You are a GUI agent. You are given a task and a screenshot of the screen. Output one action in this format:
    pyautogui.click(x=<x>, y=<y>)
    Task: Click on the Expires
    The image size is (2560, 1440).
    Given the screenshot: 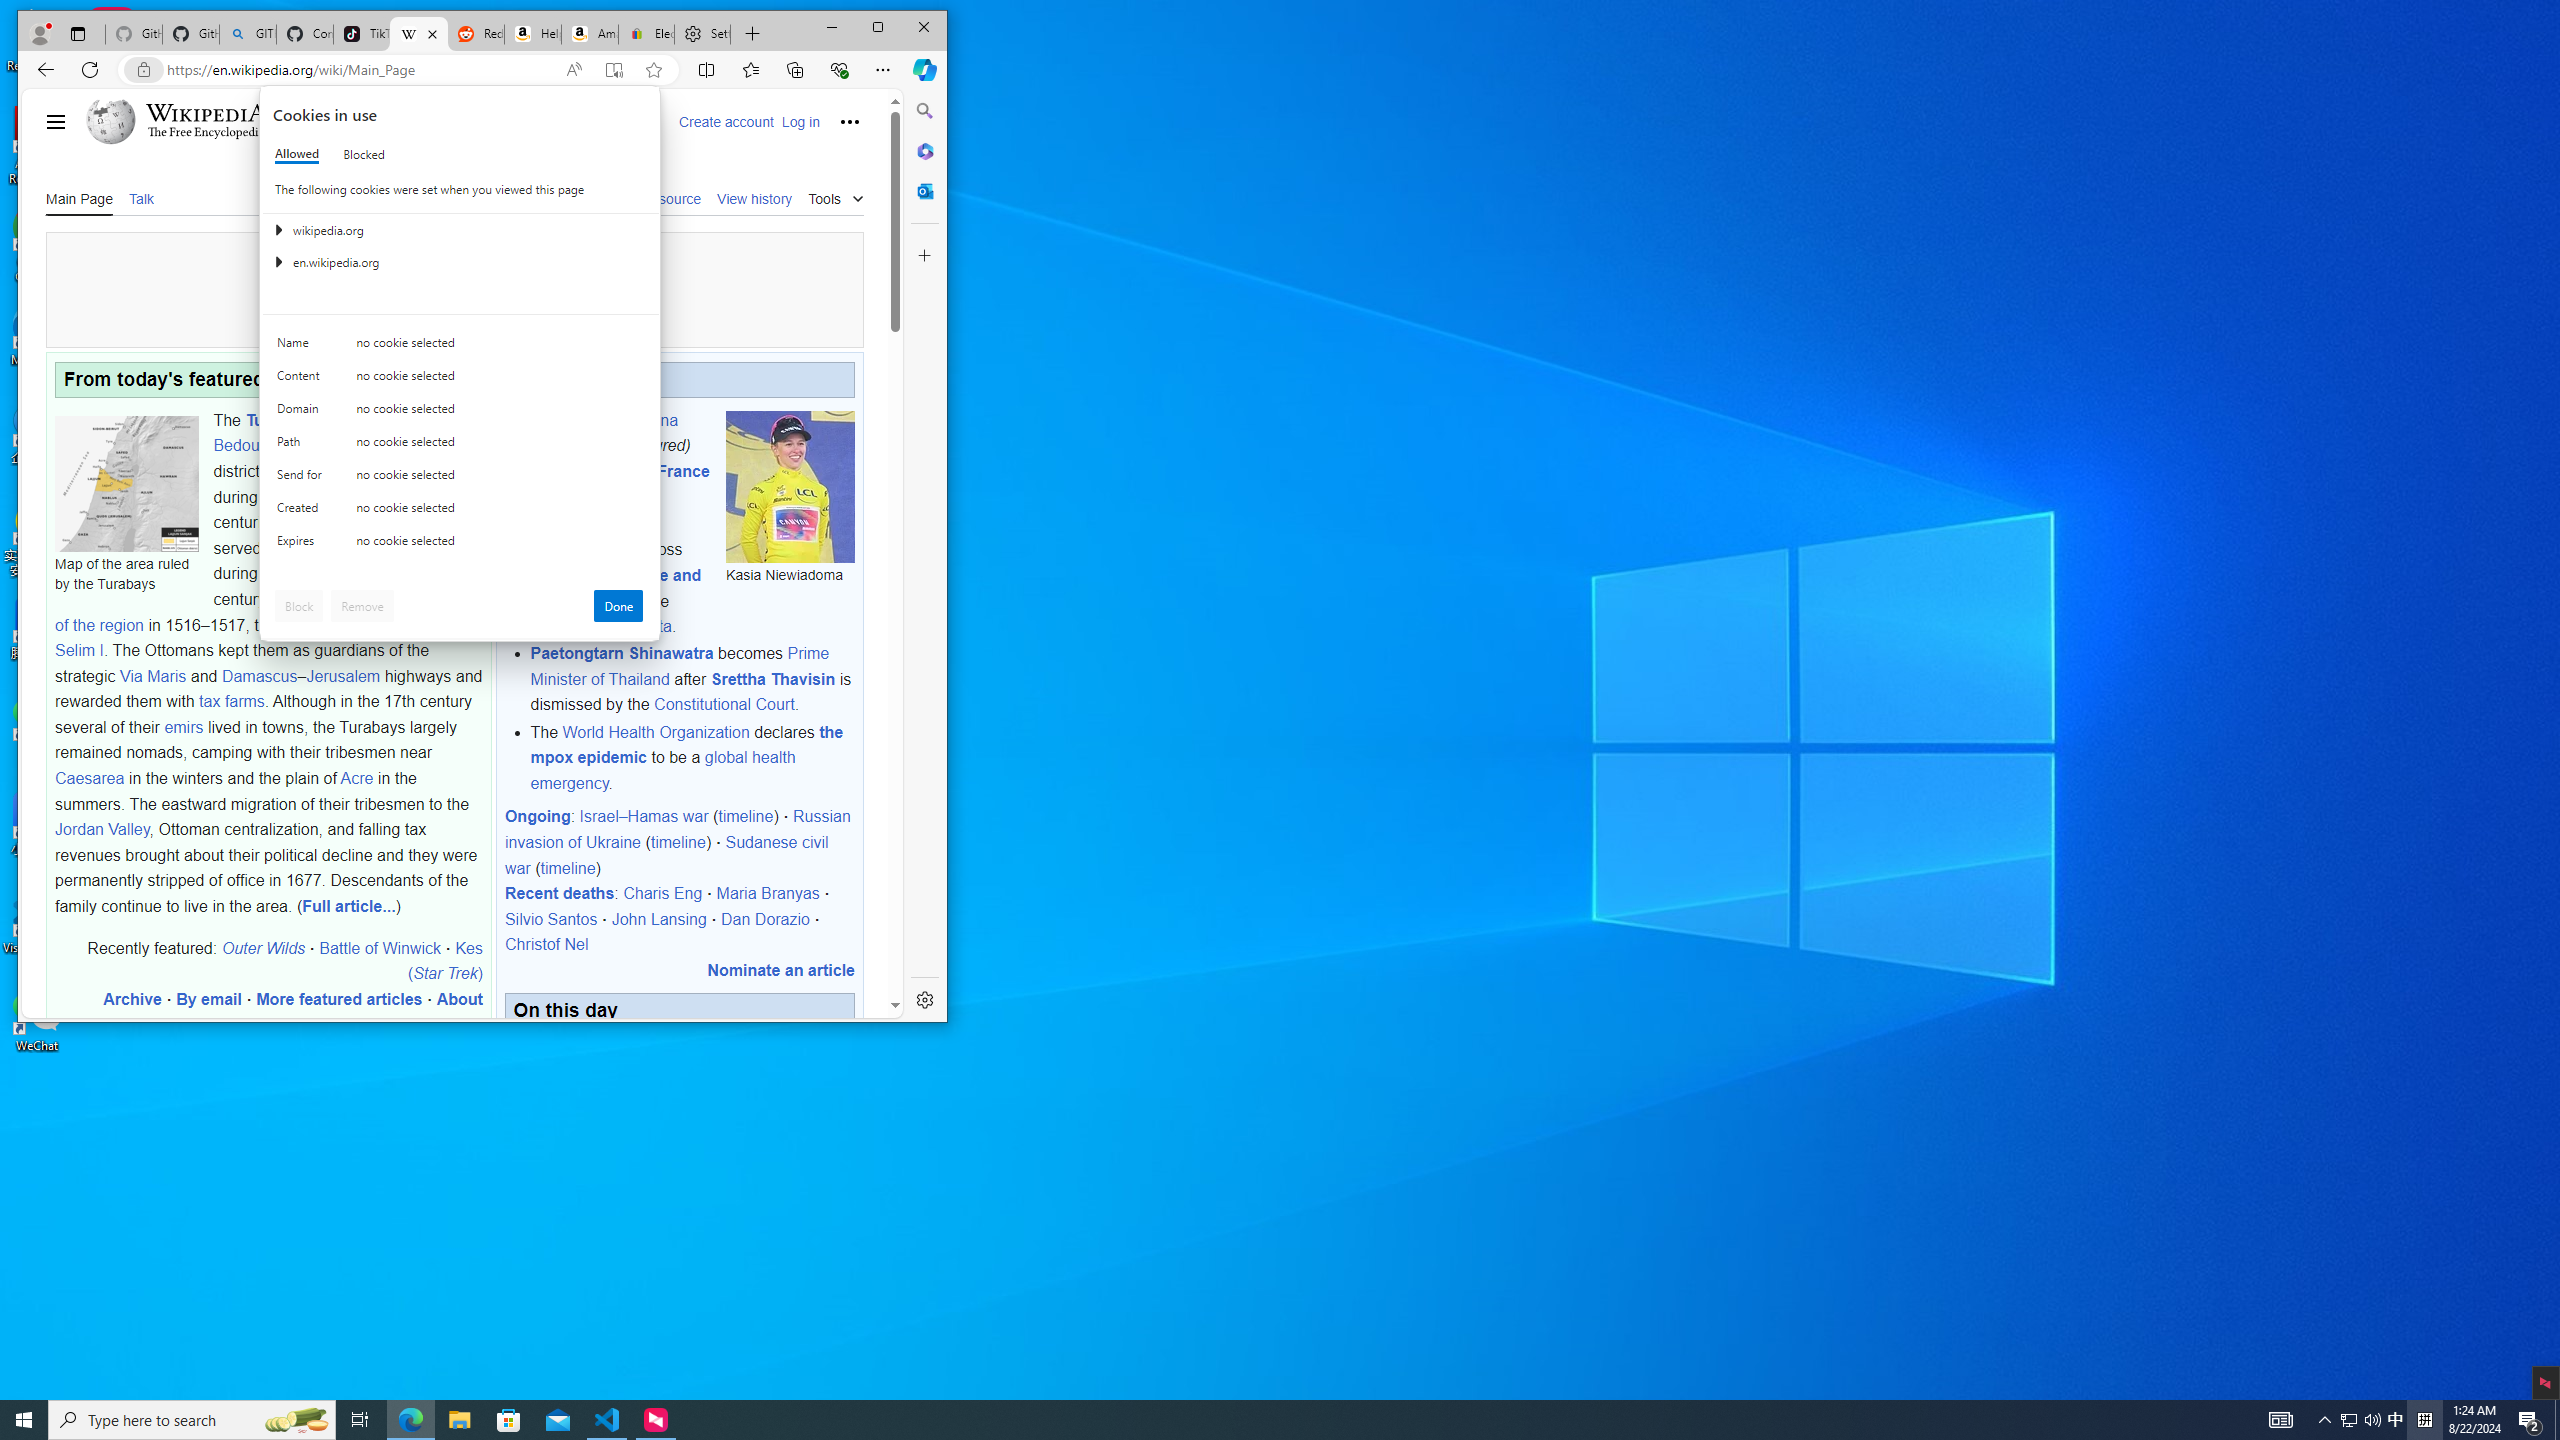 What is the action you would take?
    pyautogui.click(x=303, y=545)
    